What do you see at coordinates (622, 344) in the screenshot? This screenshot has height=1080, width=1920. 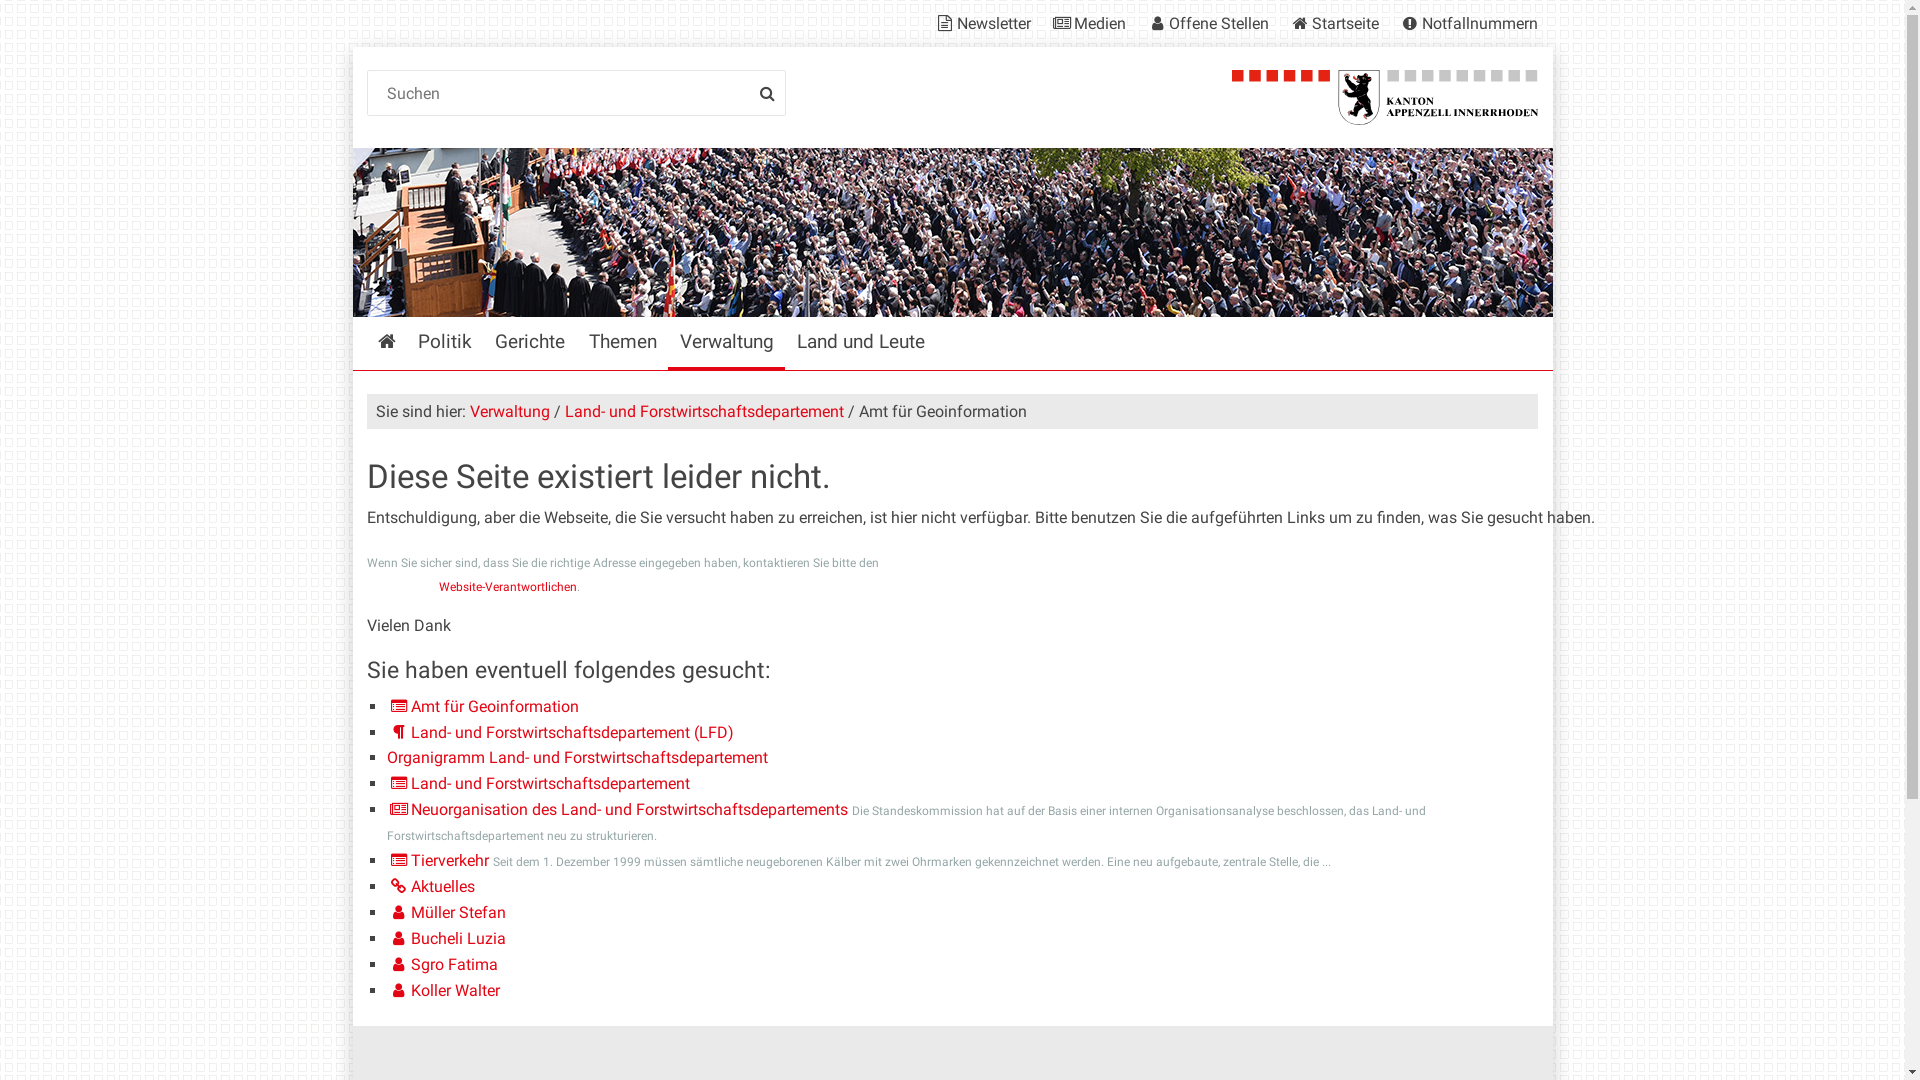 I see `Themen` at bounding box center [622, 344].